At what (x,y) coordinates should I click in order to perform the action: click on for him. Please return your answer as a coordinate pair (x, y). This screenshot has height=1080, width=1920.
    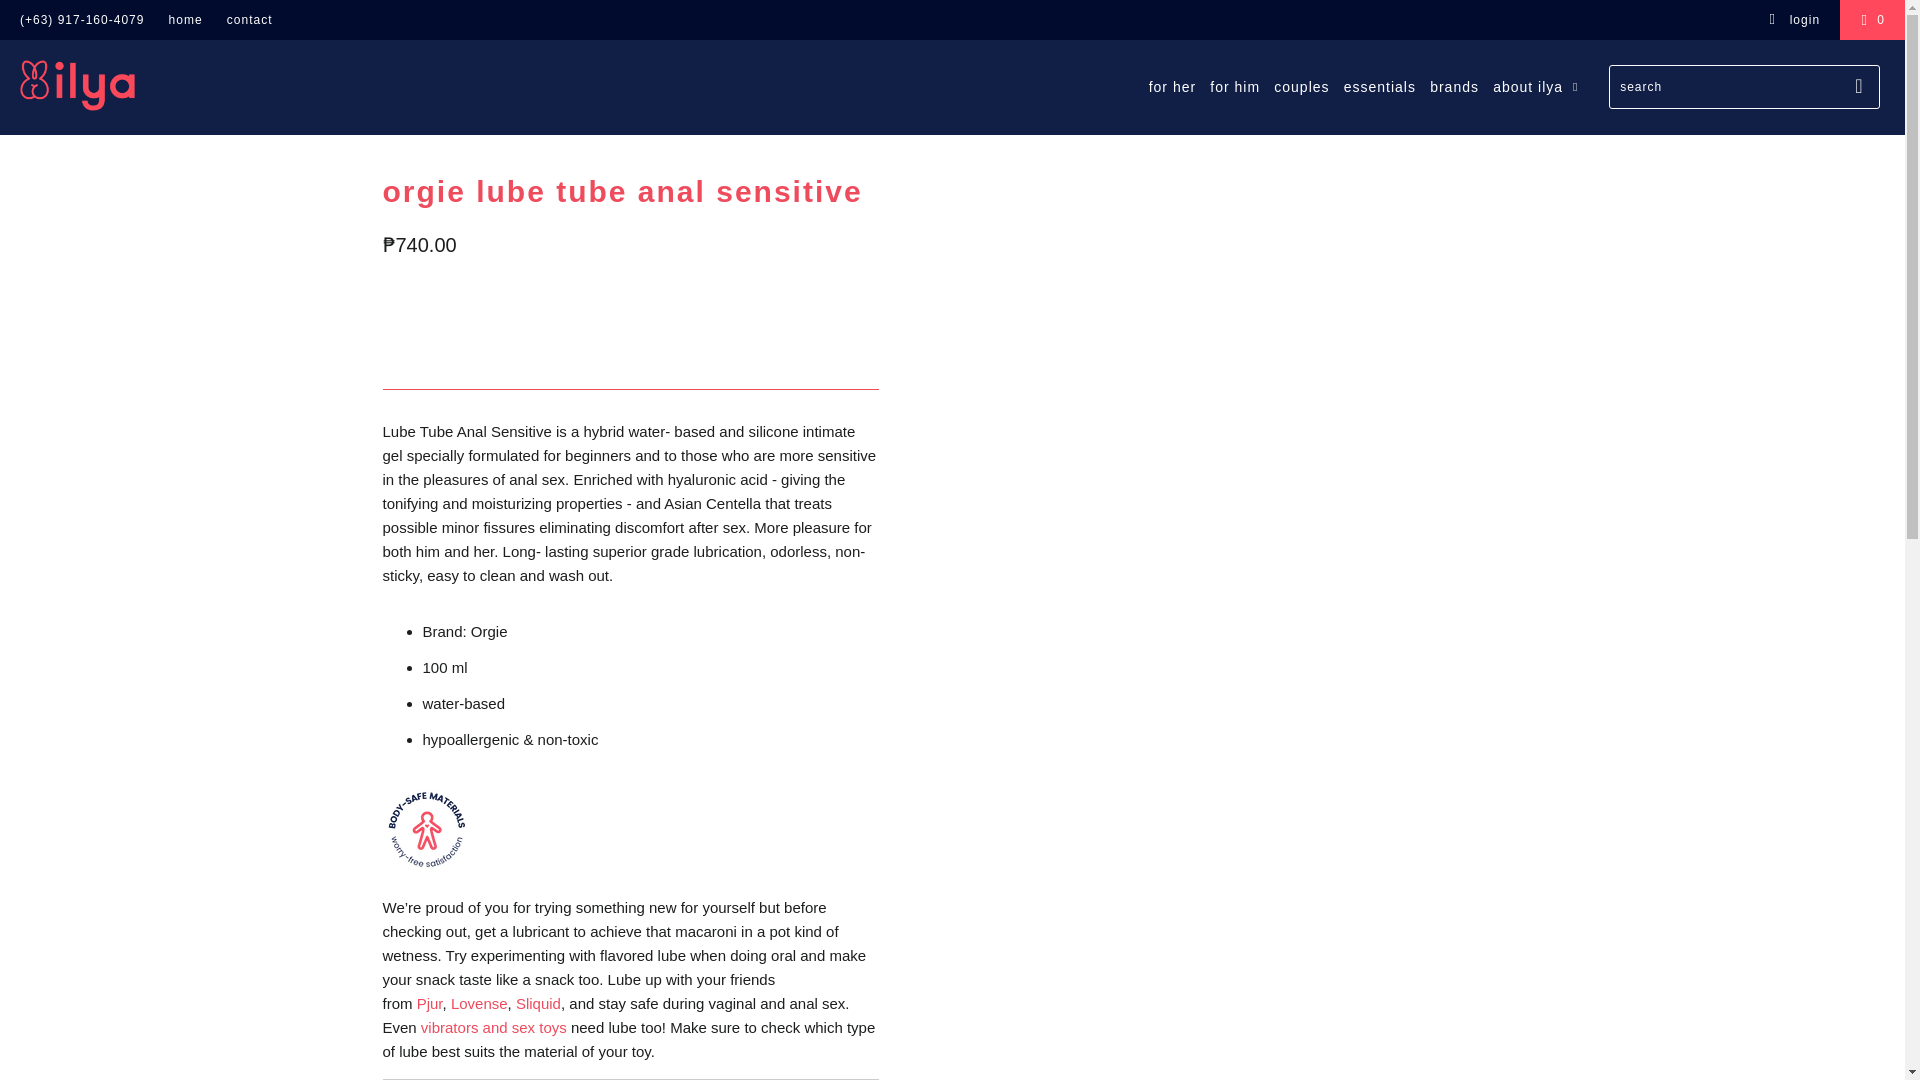
    Looking at the image, I should click on (1234, 87).